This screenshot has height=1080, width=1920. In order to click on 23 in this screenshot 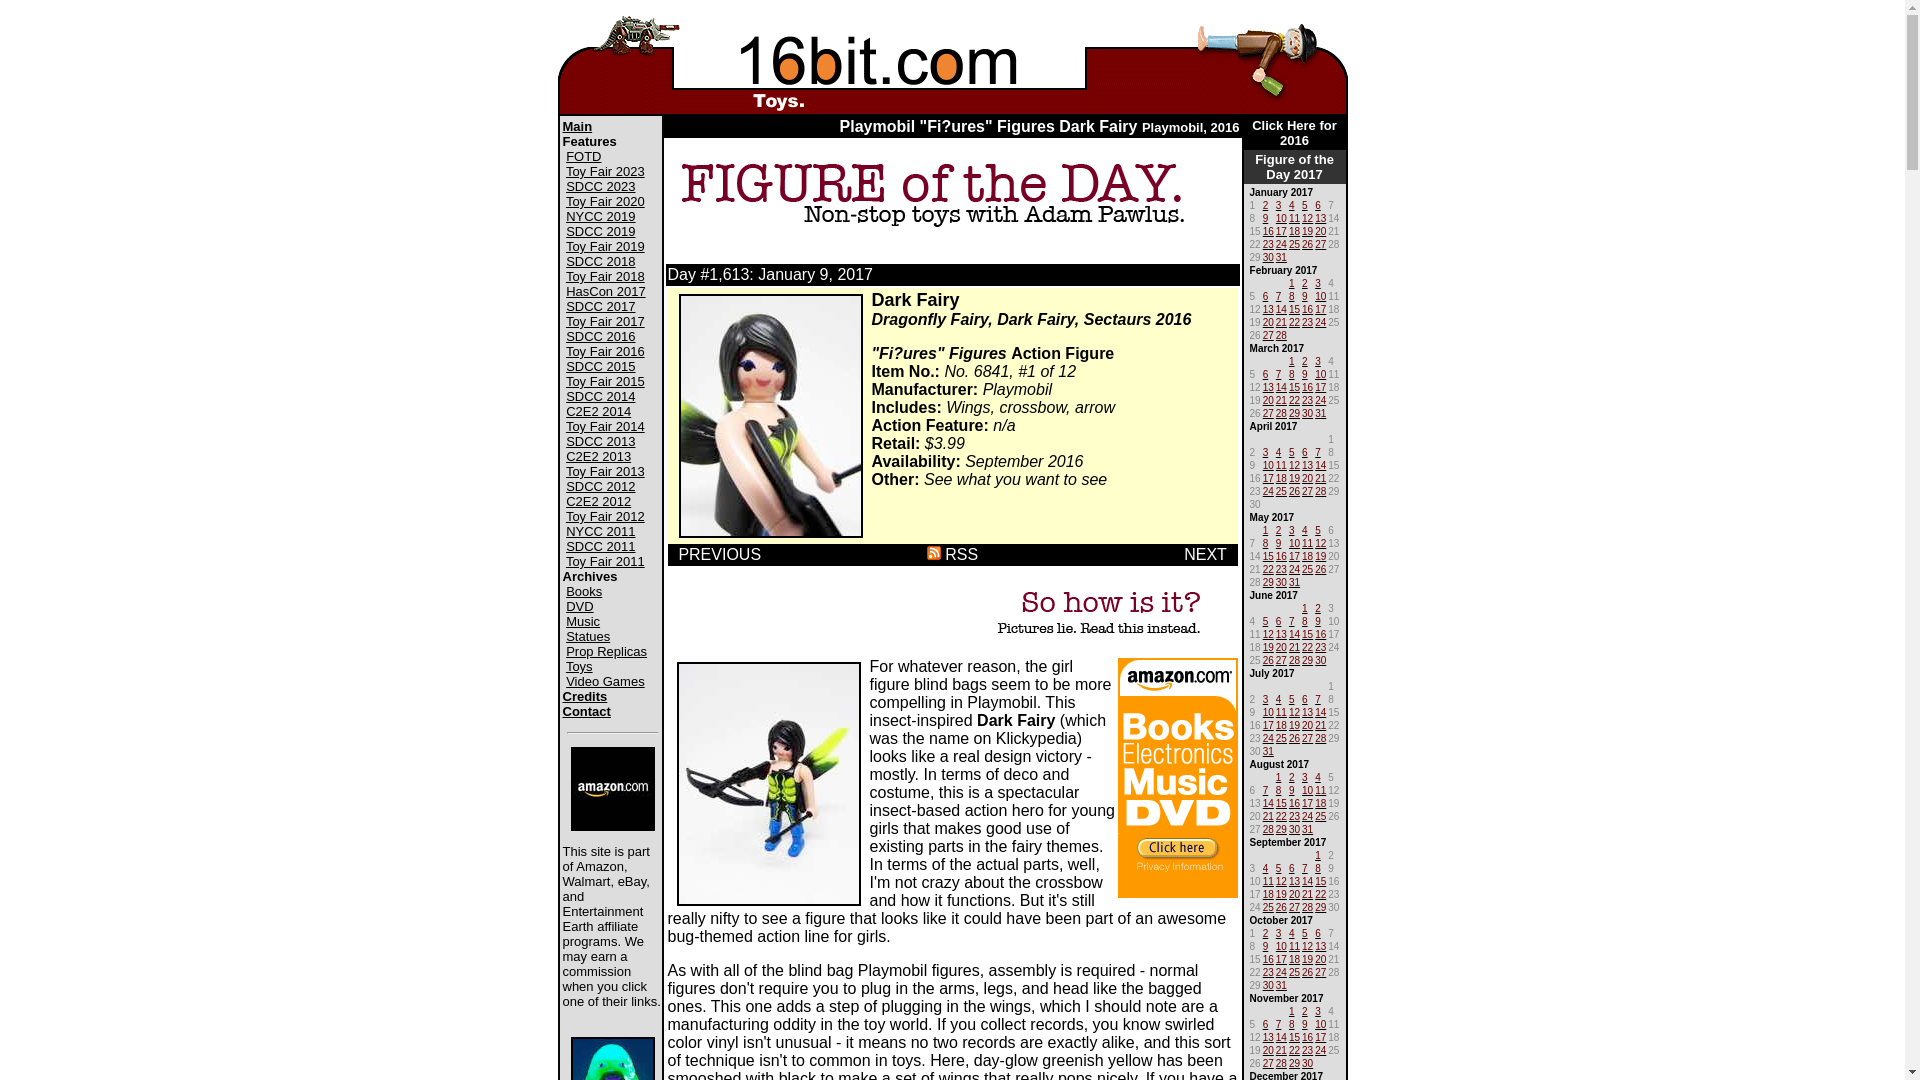, I will do `click(1308, 1048)`.